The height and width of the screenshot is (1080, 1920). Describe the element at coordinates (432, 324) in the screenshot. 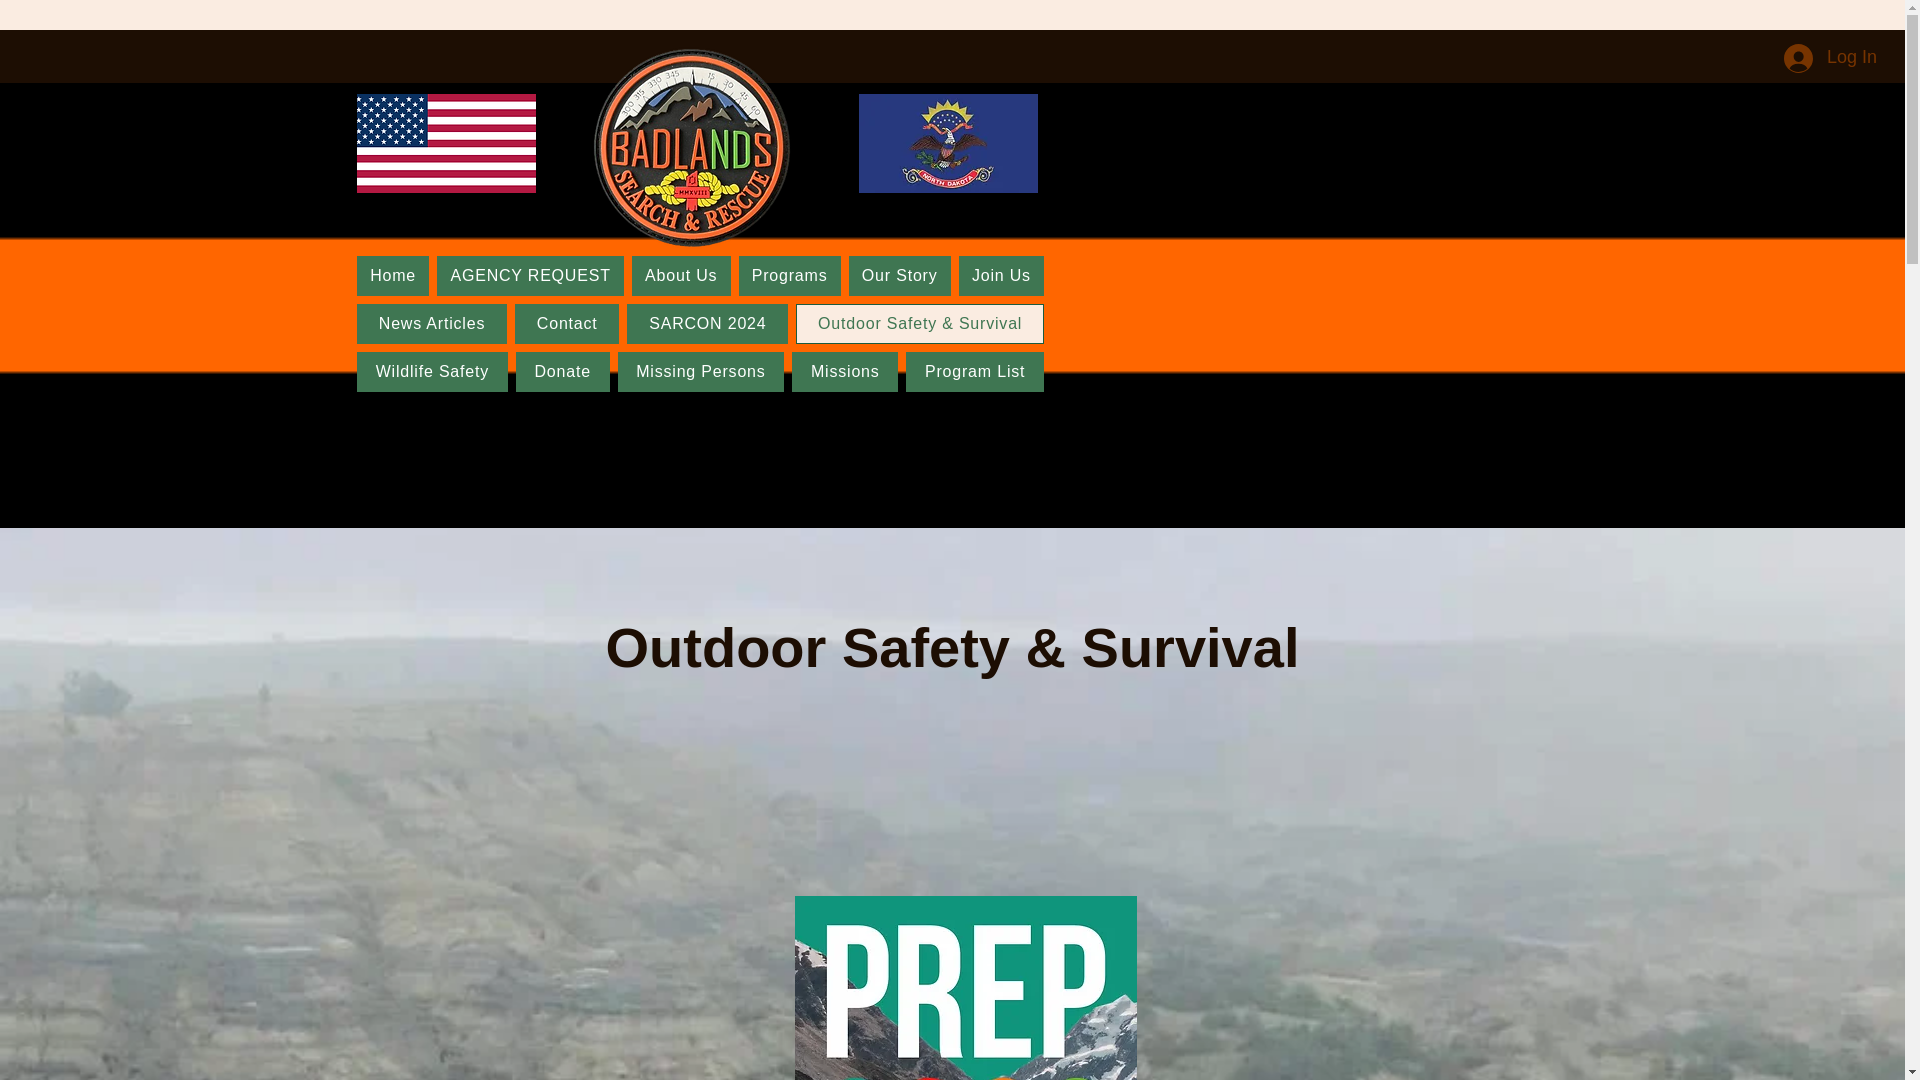

I see `News Articles` at that location.